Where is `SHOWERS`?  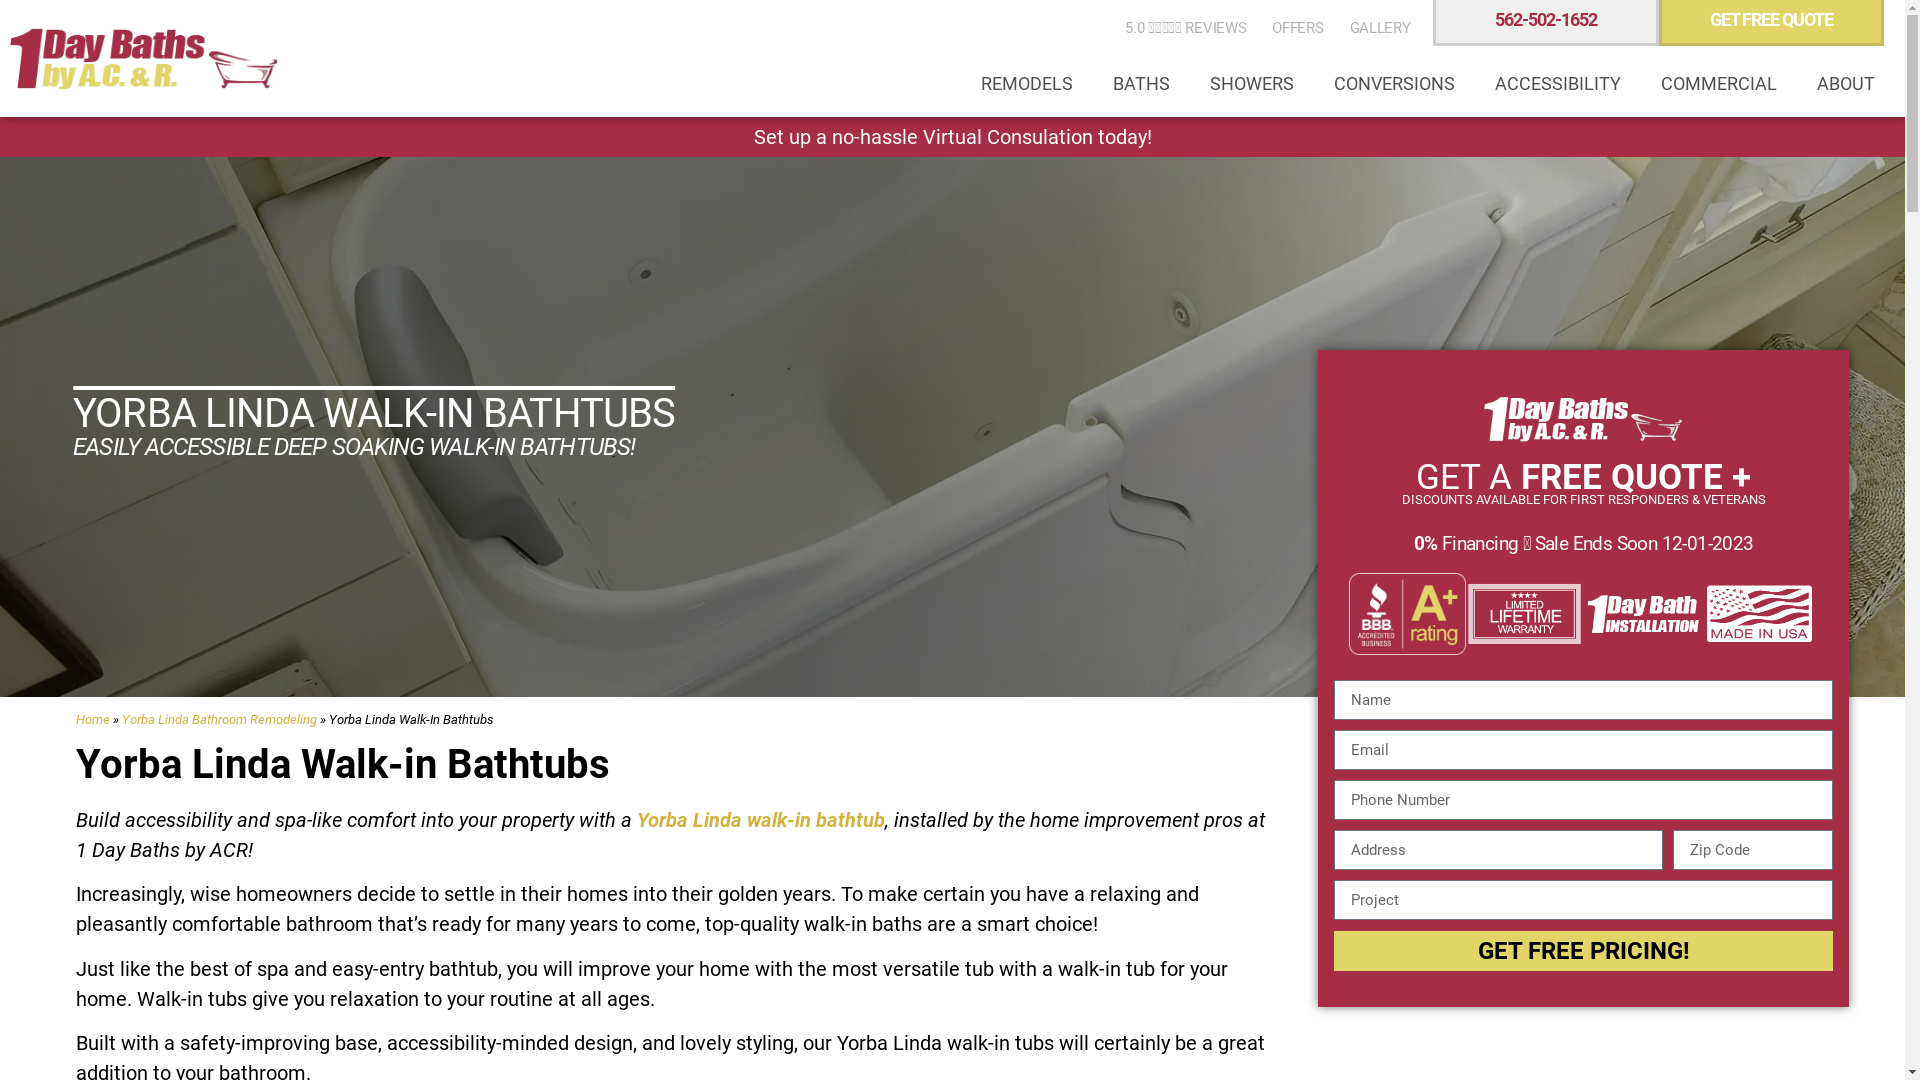
SHOWERS is located at coordinates (1252, 84).